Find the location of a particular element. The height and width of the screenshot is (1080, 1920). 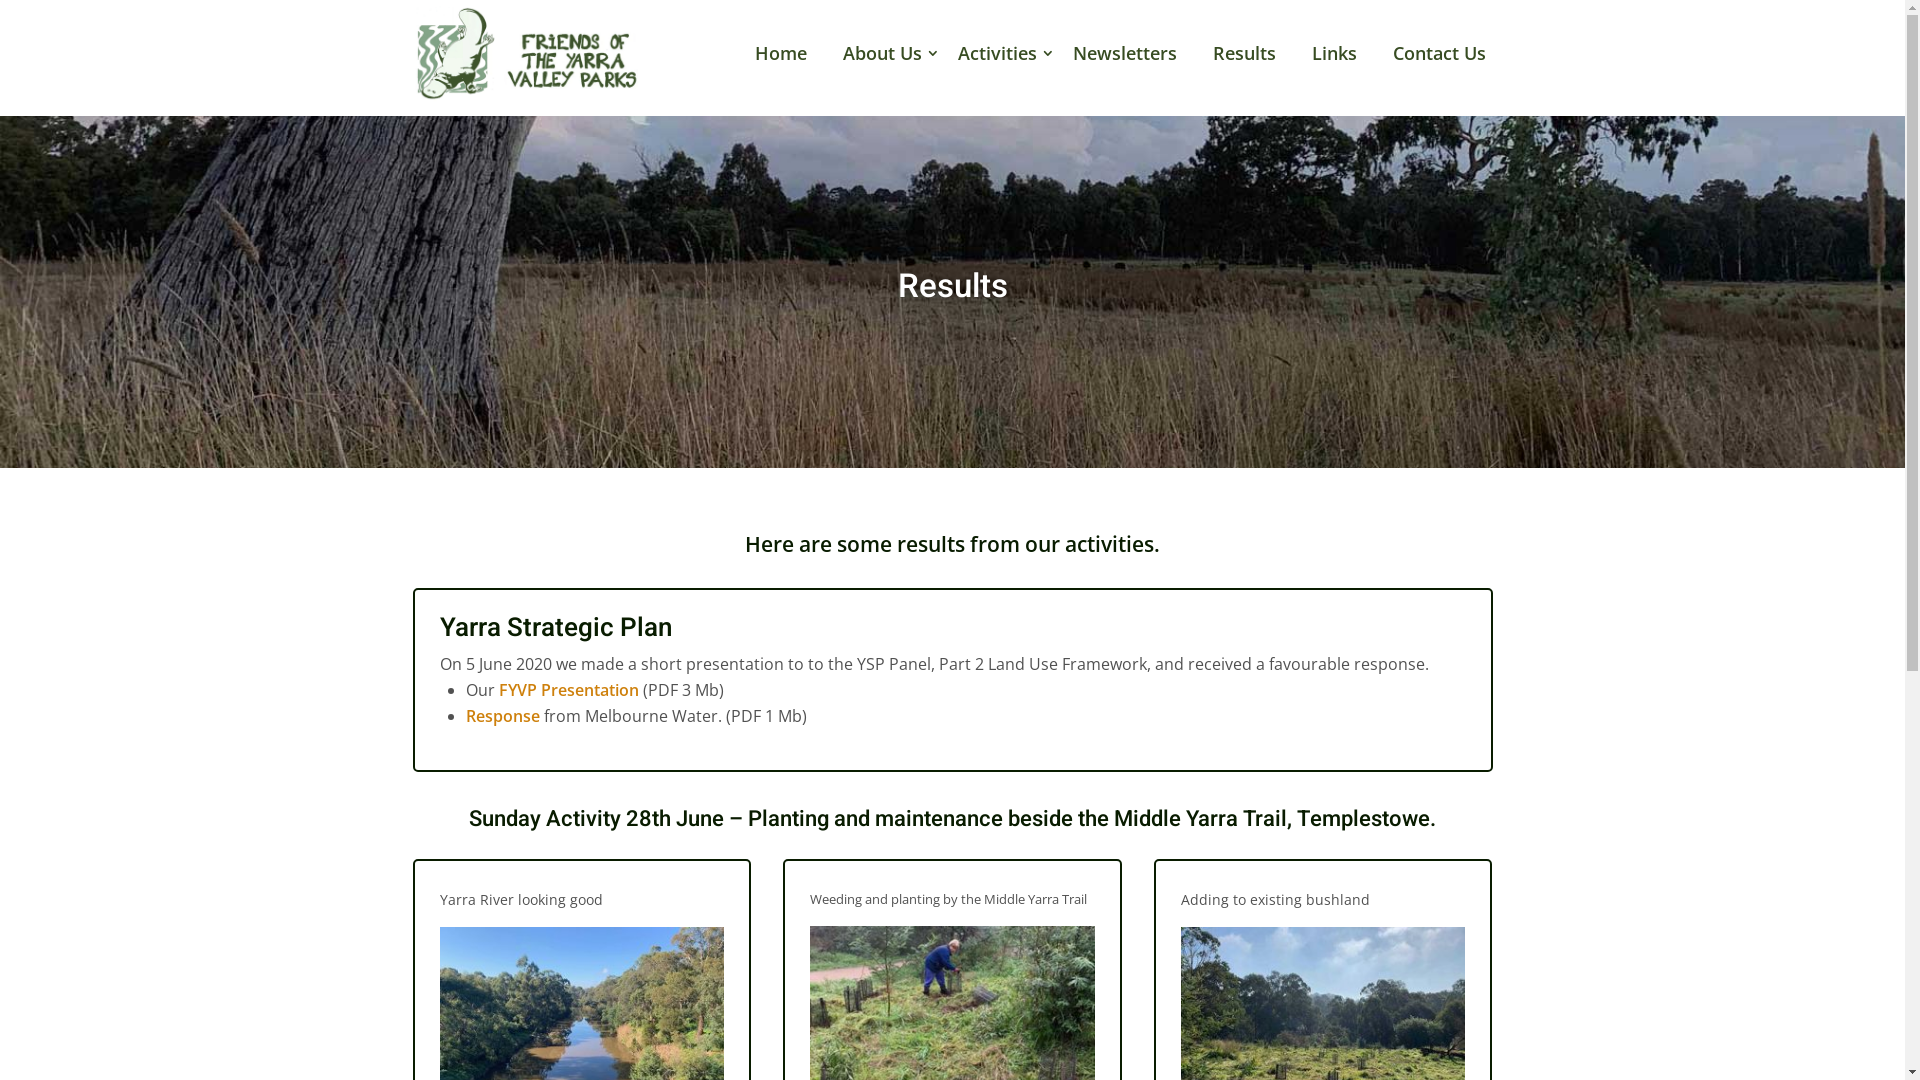

Newsletters is located at coordinates (1124, 52).